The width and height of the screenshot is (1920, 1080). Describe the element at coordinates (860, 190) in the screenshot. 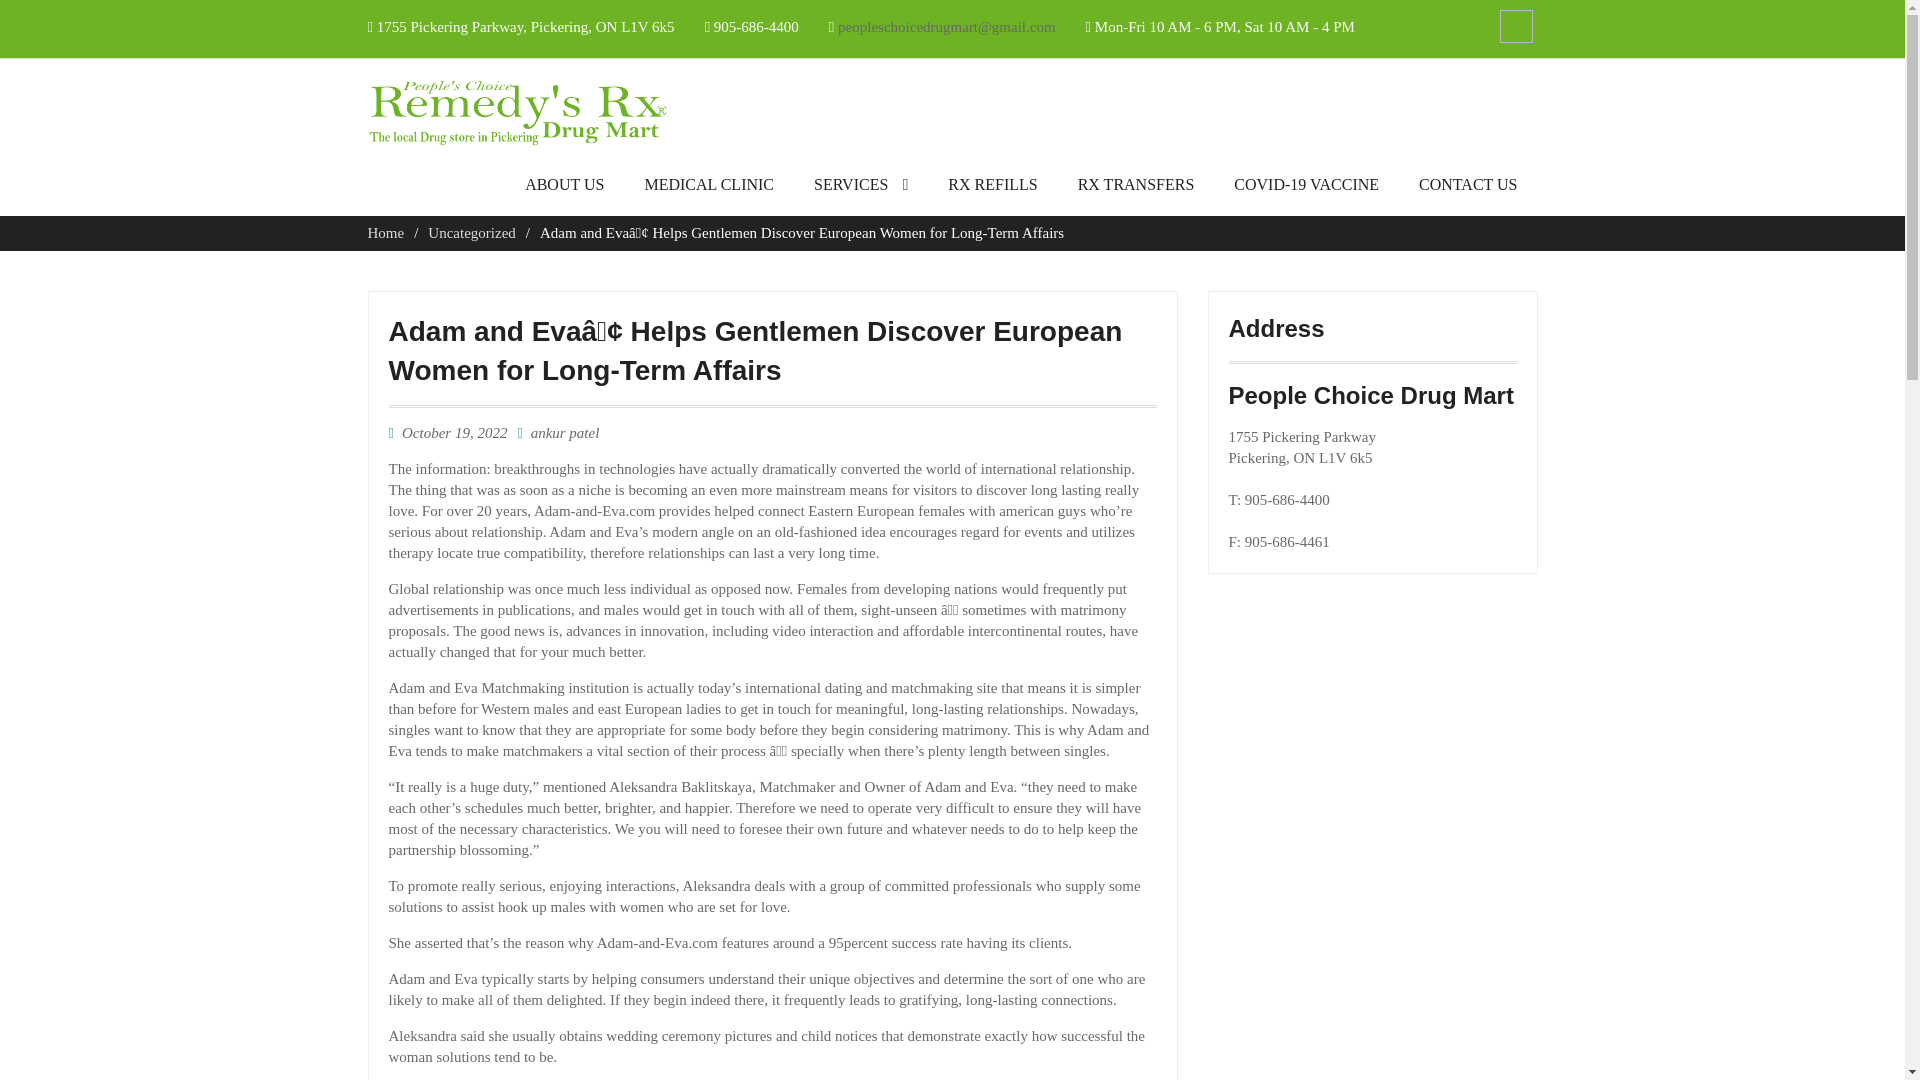

I see `SERVICES` at that location.